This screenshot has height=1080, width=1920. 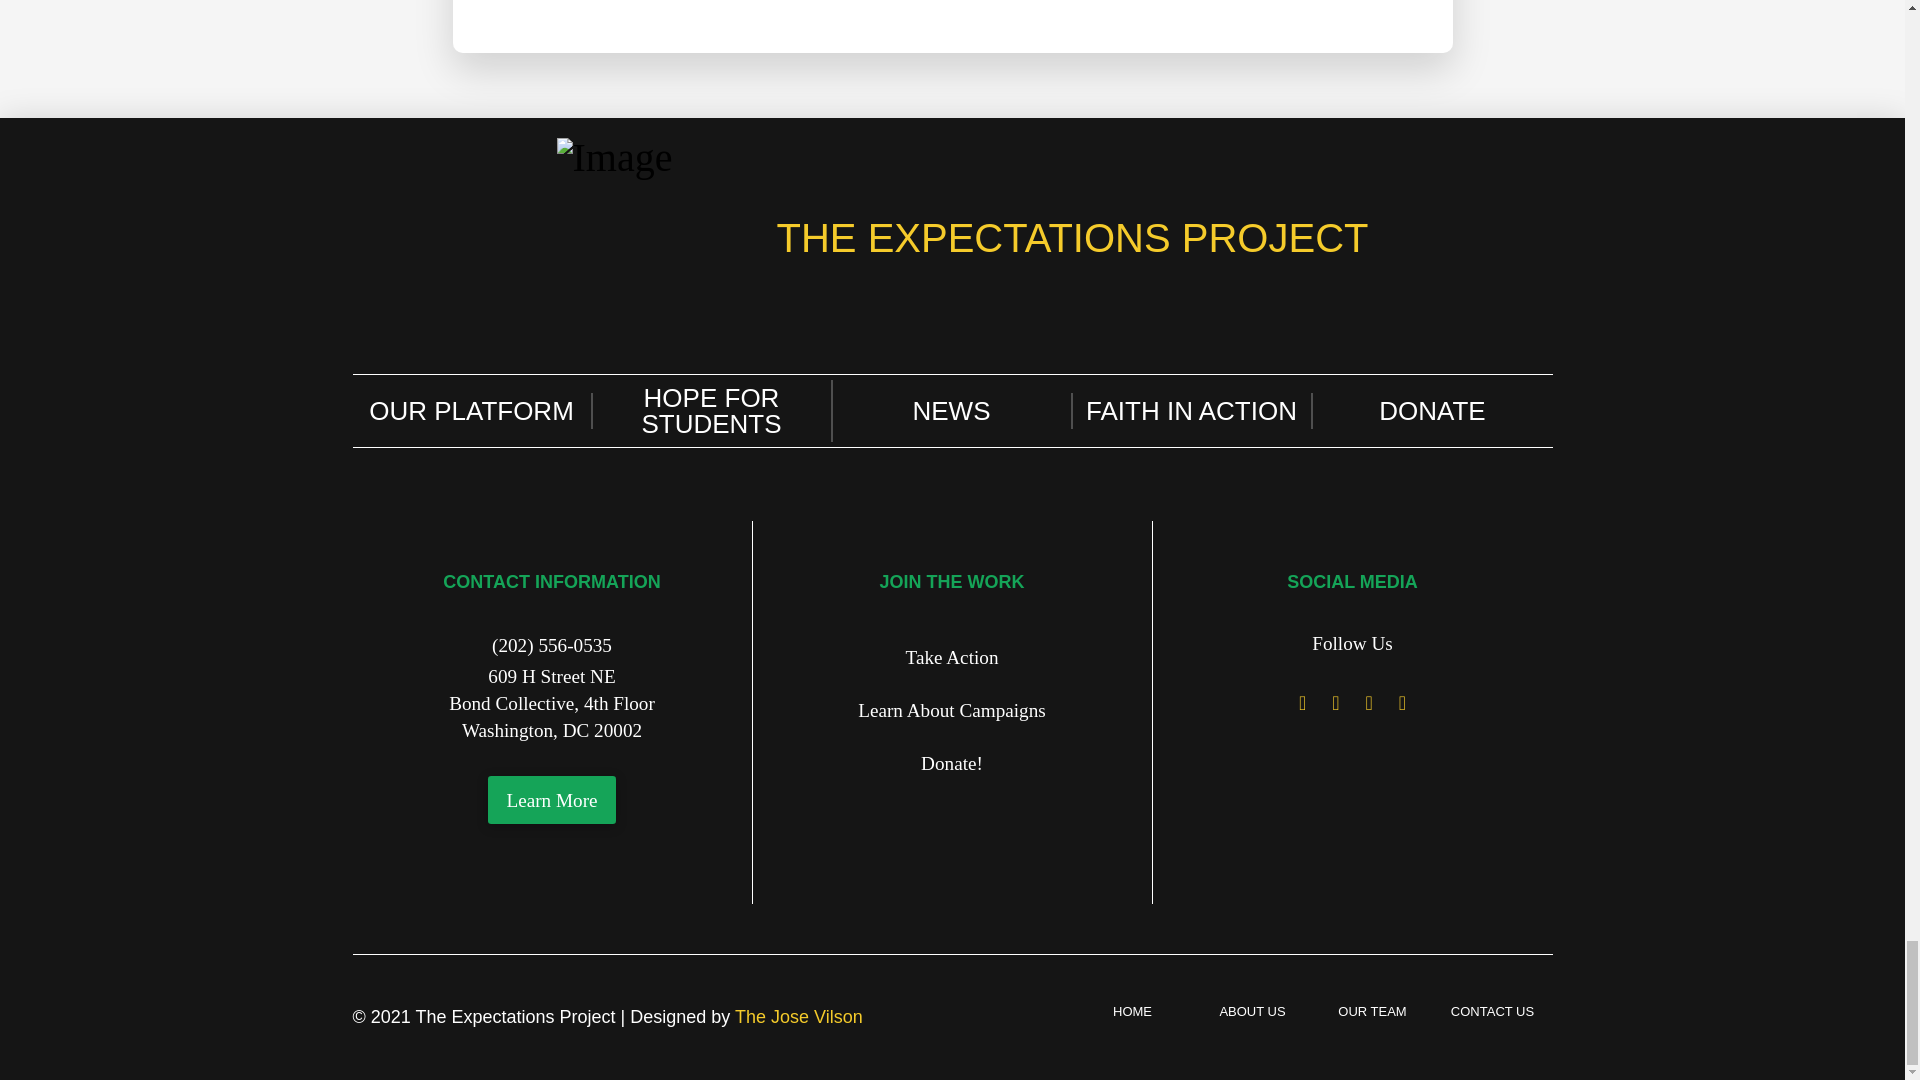 I want to click on FAITH IN ACTION, so click(x=1191, y=410).